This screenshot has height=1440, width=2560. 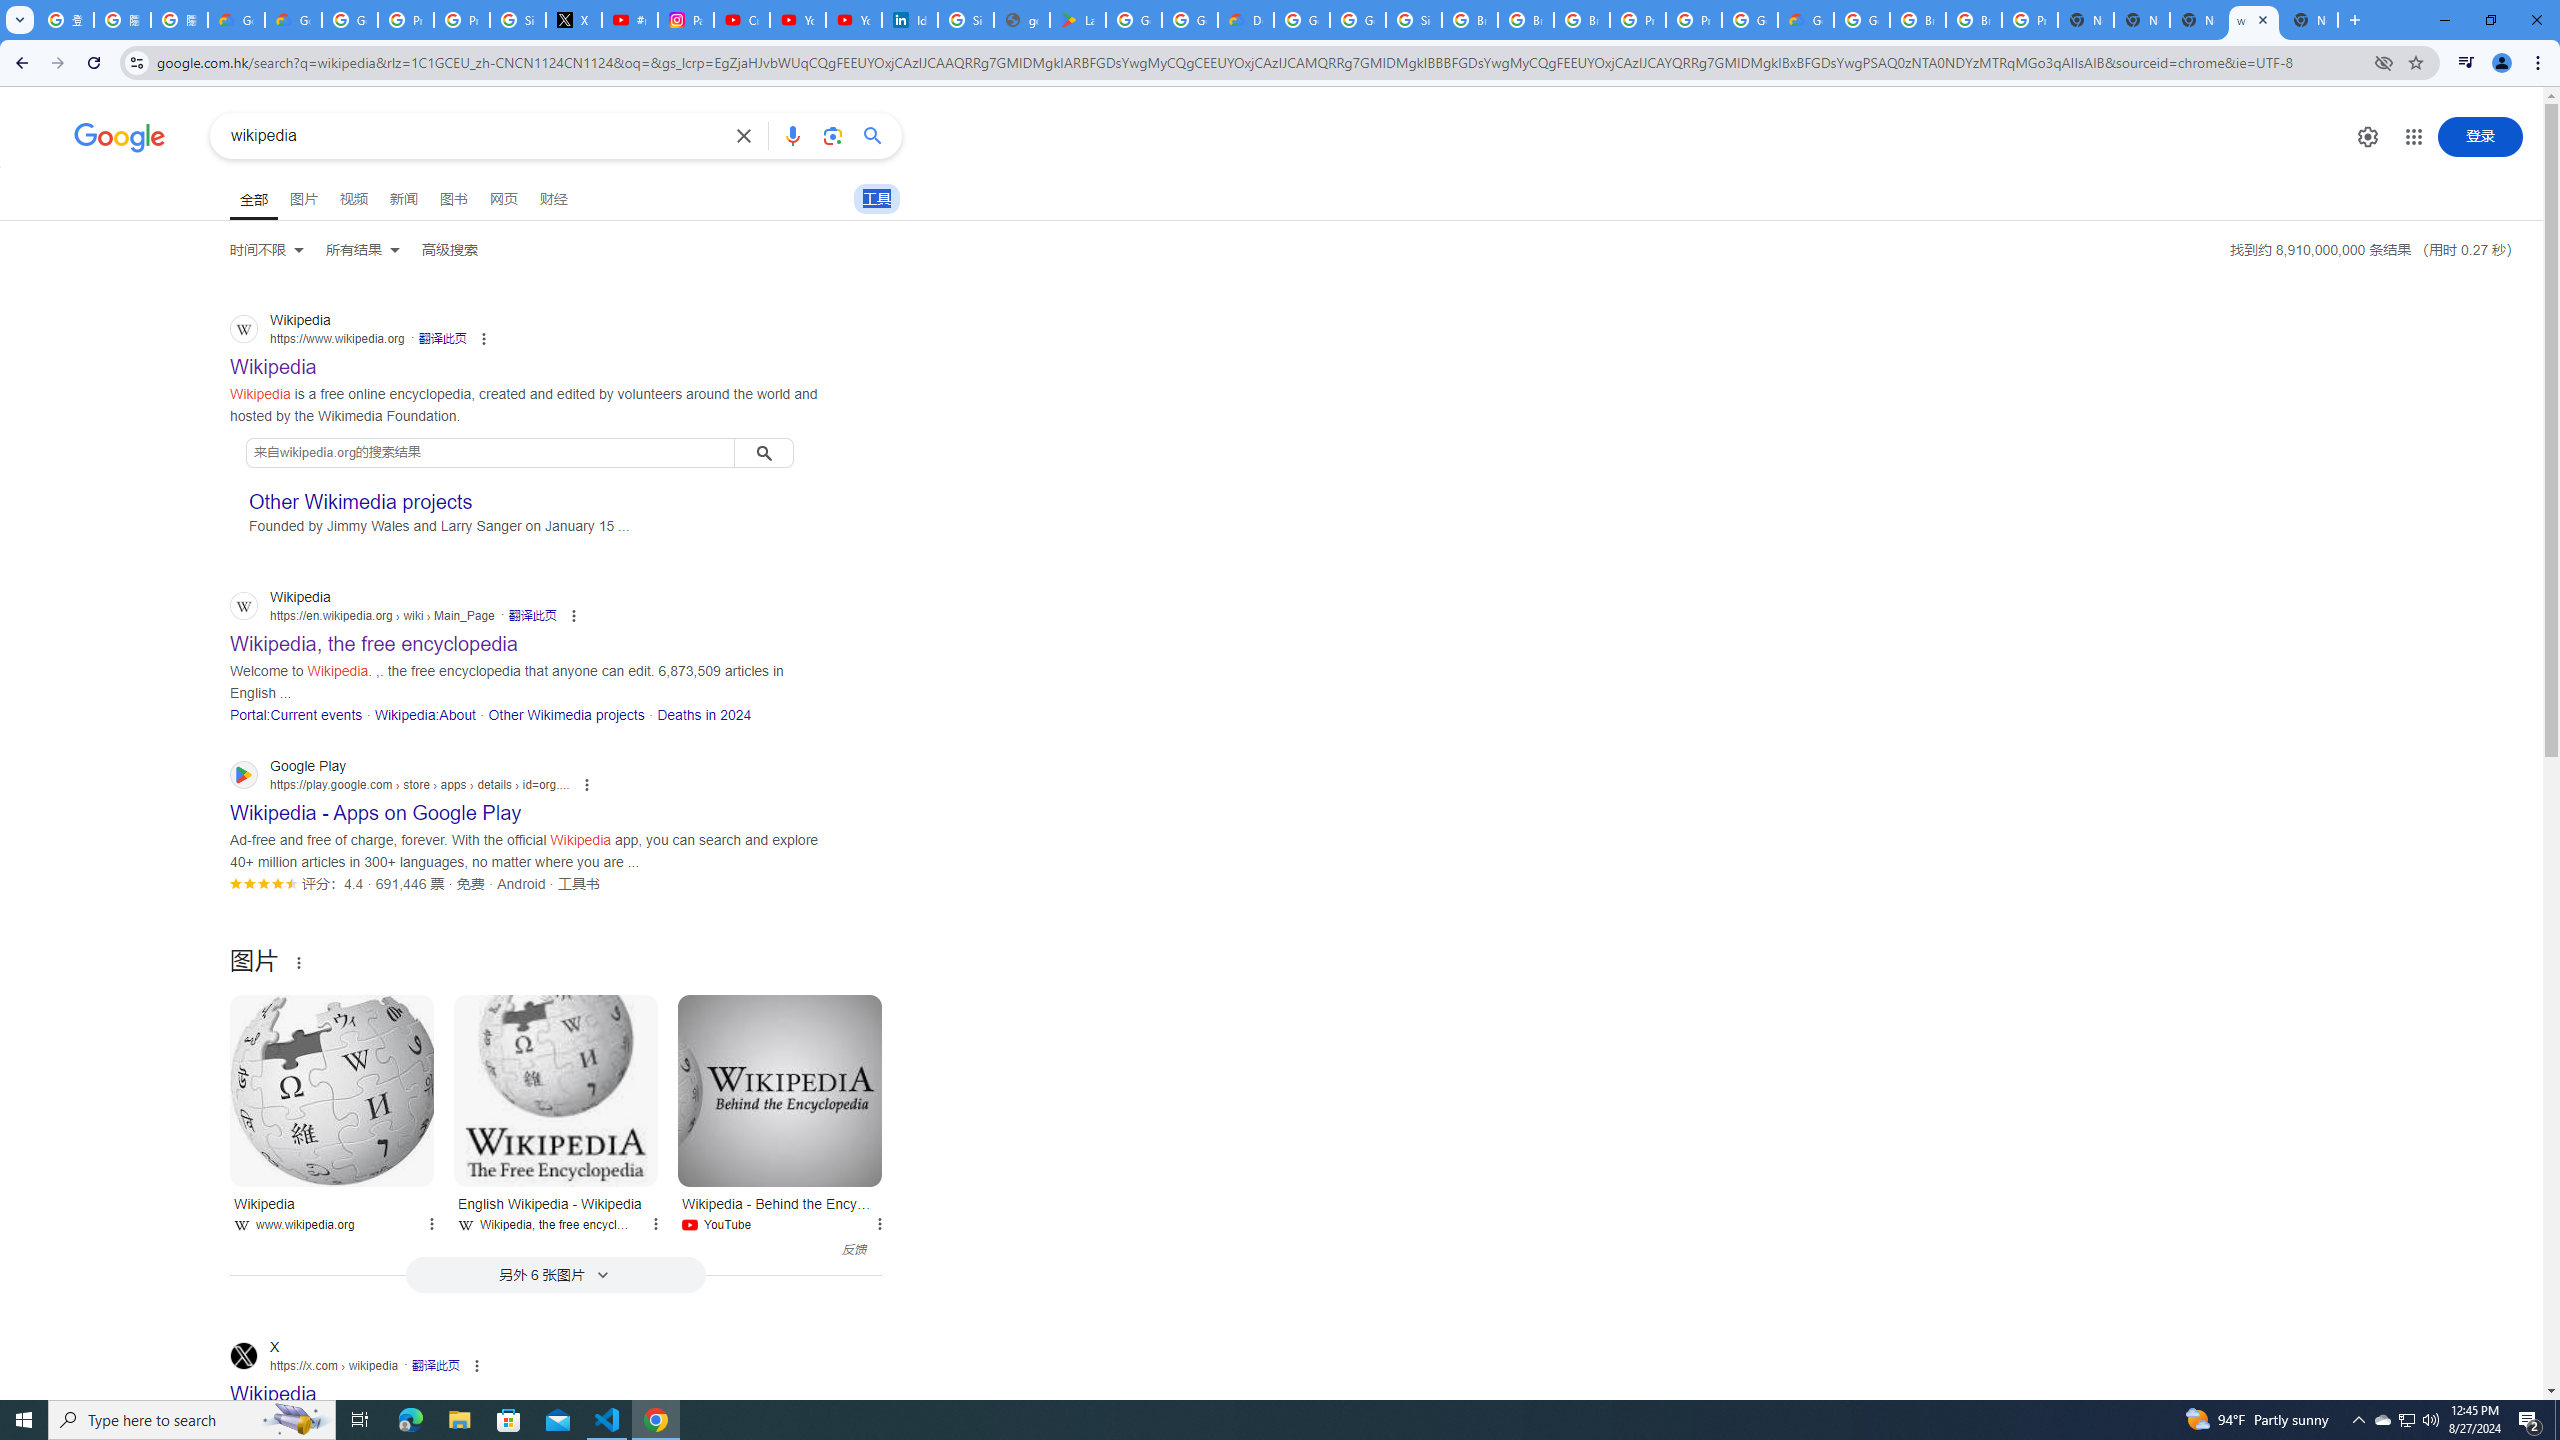 I want to click on Google Workspace - Specific Terms, so click(x=1189, y=20).